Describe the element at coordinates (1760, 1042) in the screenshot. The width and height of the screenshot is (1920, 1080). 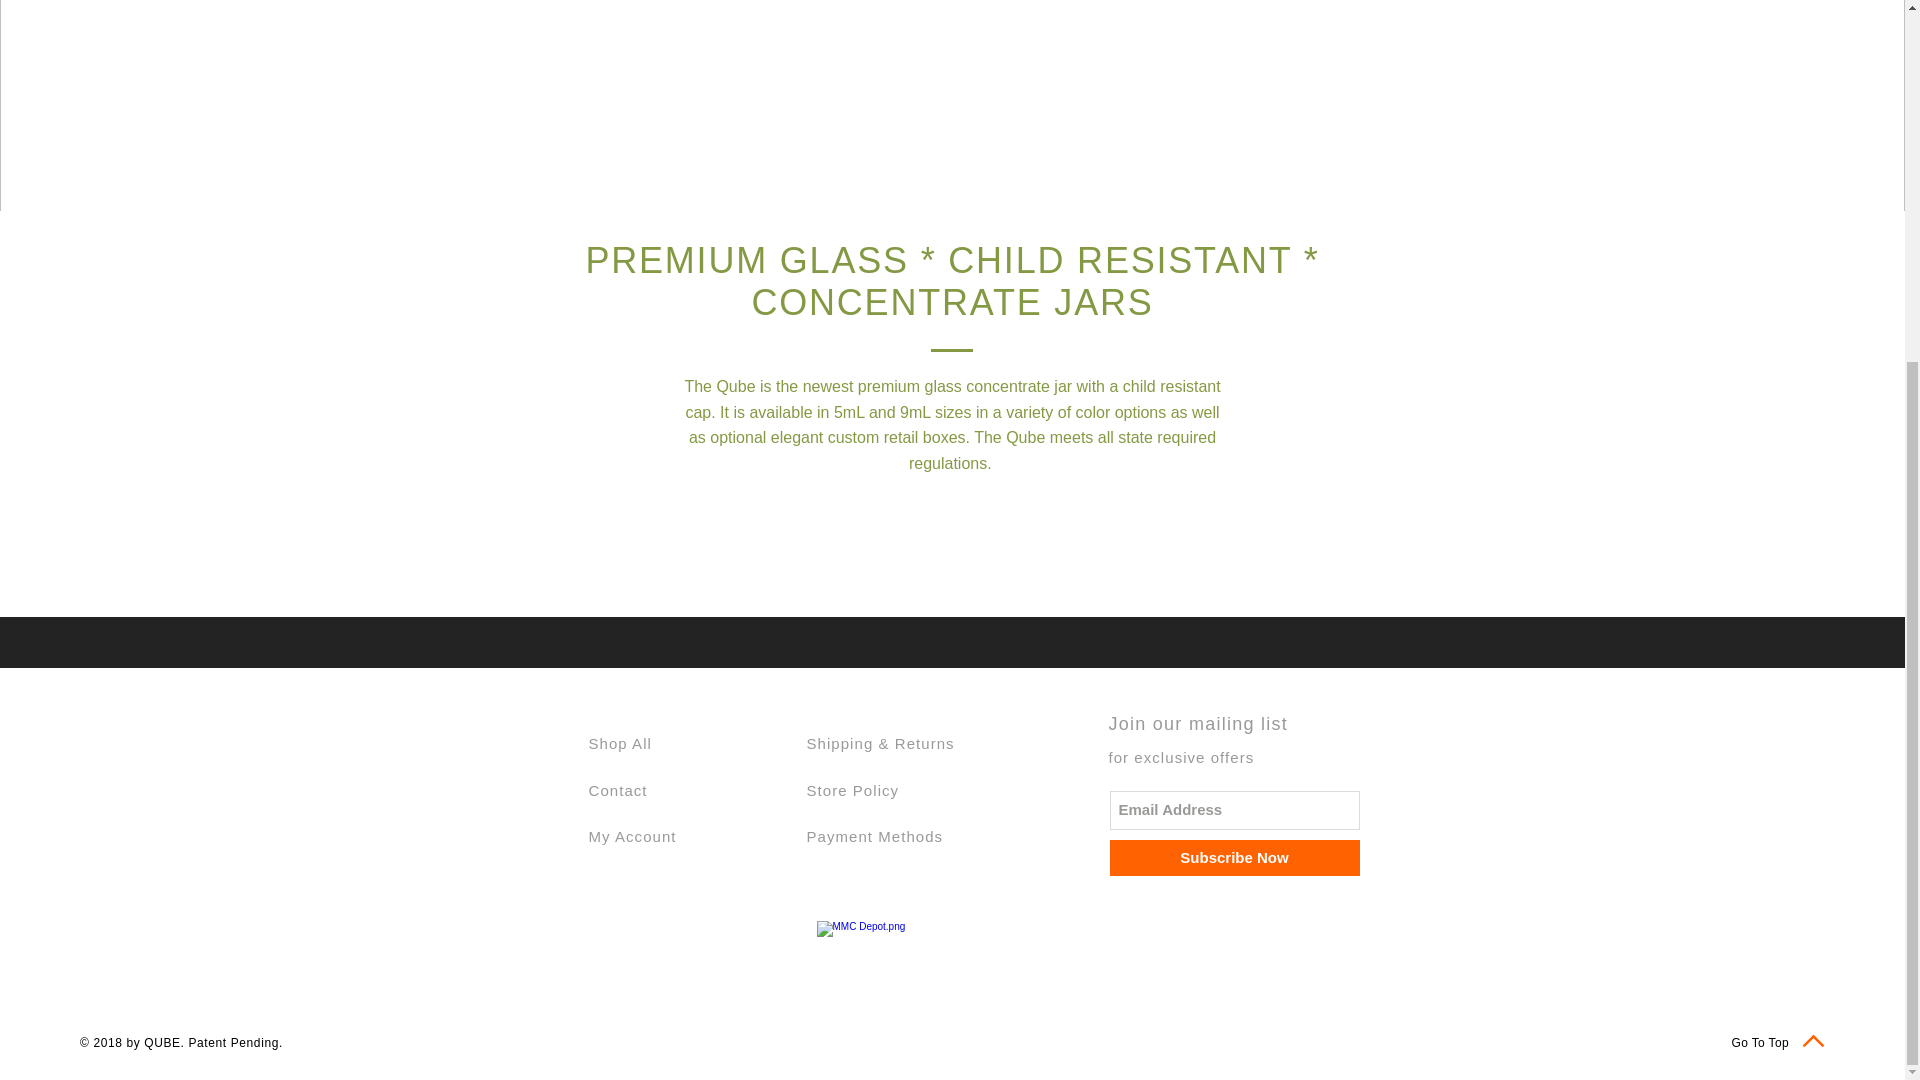
I see `Go To Top` at that location.